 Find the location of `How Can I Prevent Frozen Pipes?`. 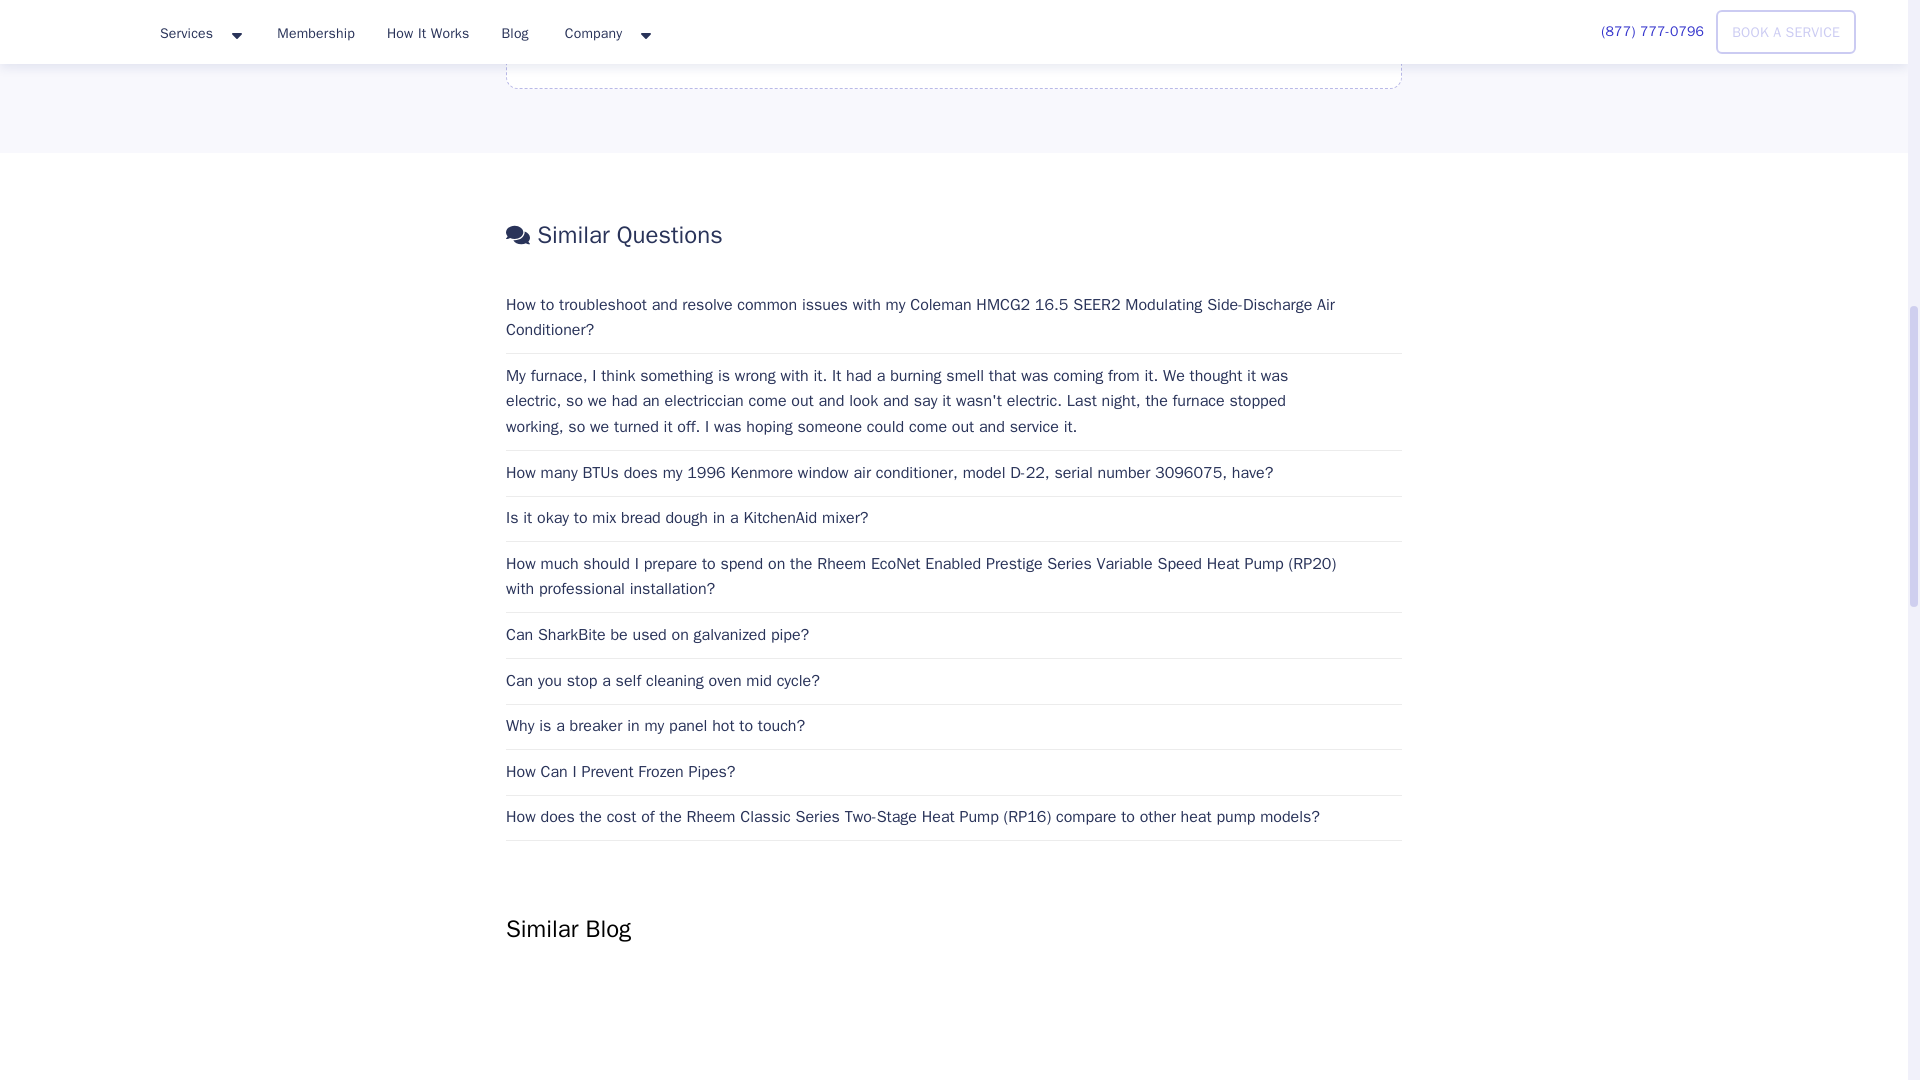

How Can I Prevent Frozen Pipes? is located at coordinates (954, 773).